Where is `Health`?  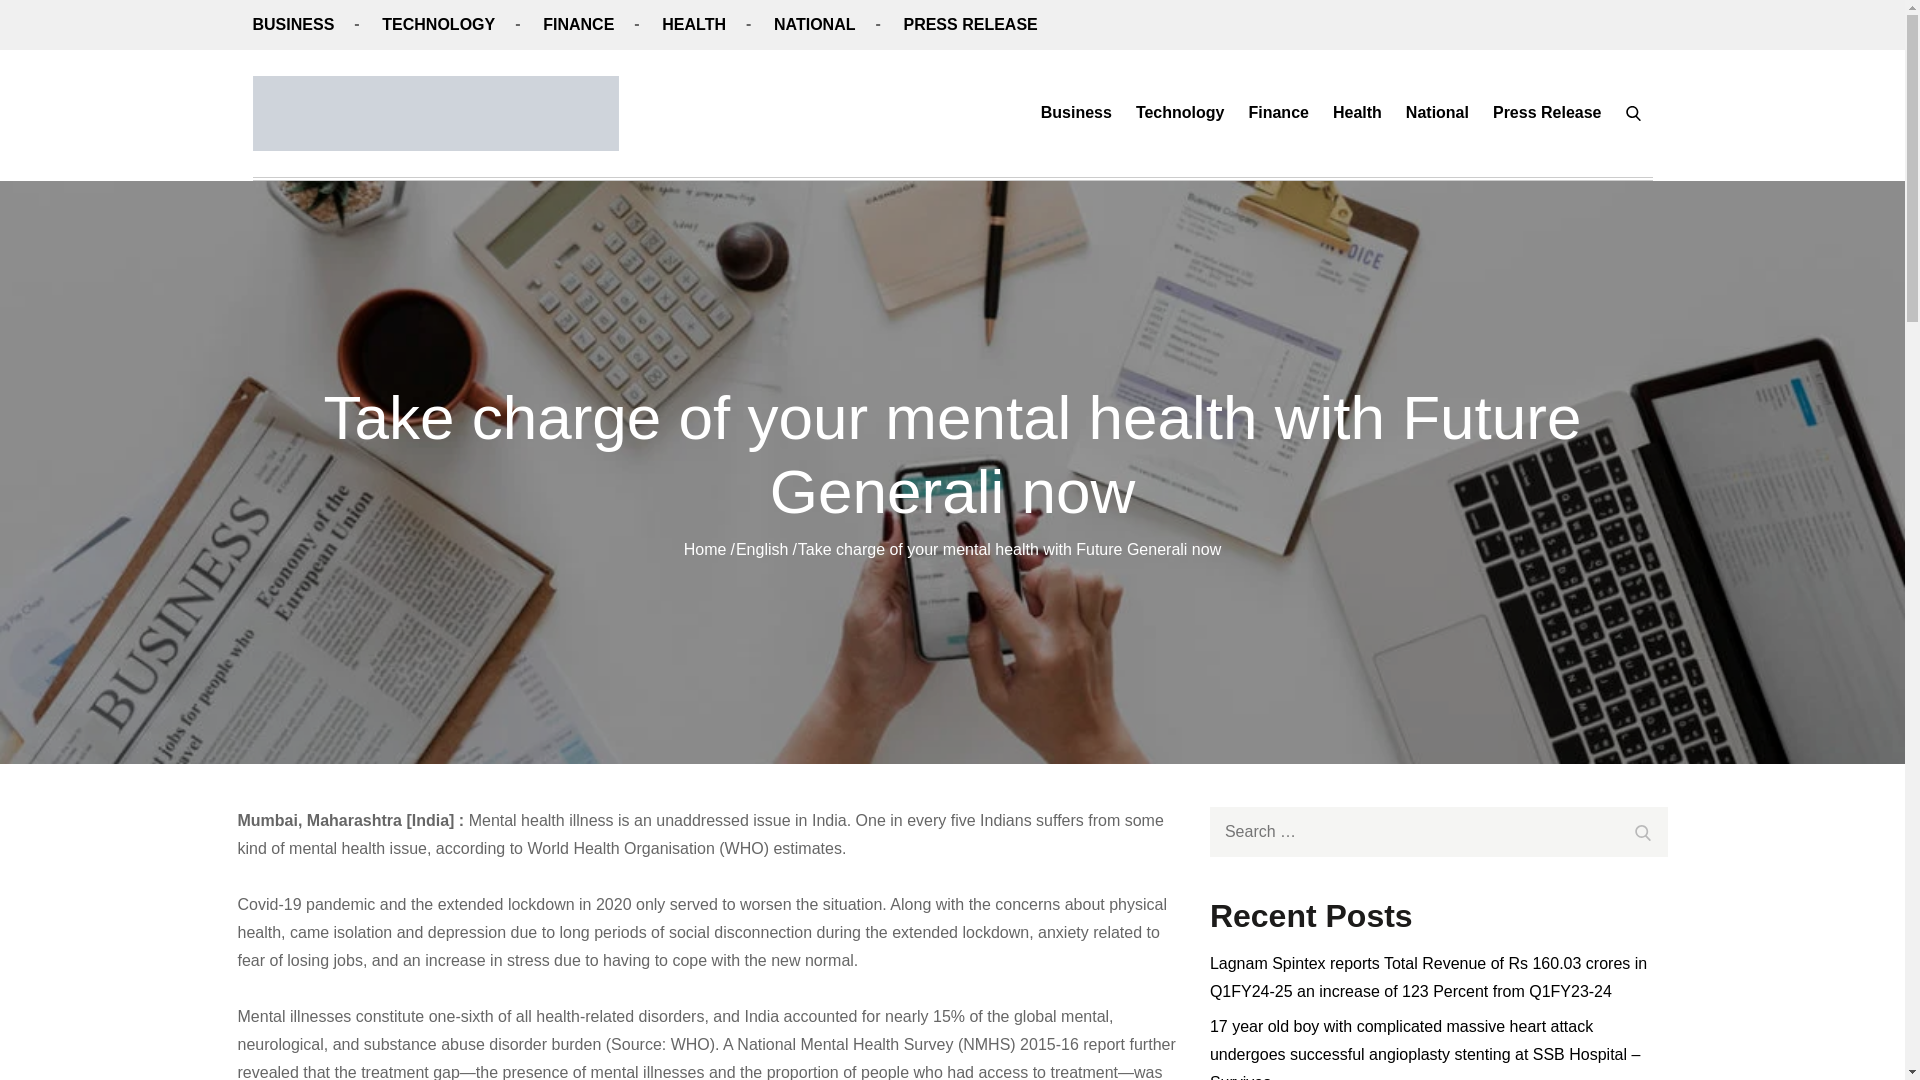
Health is located at coordinates (1357, 112).